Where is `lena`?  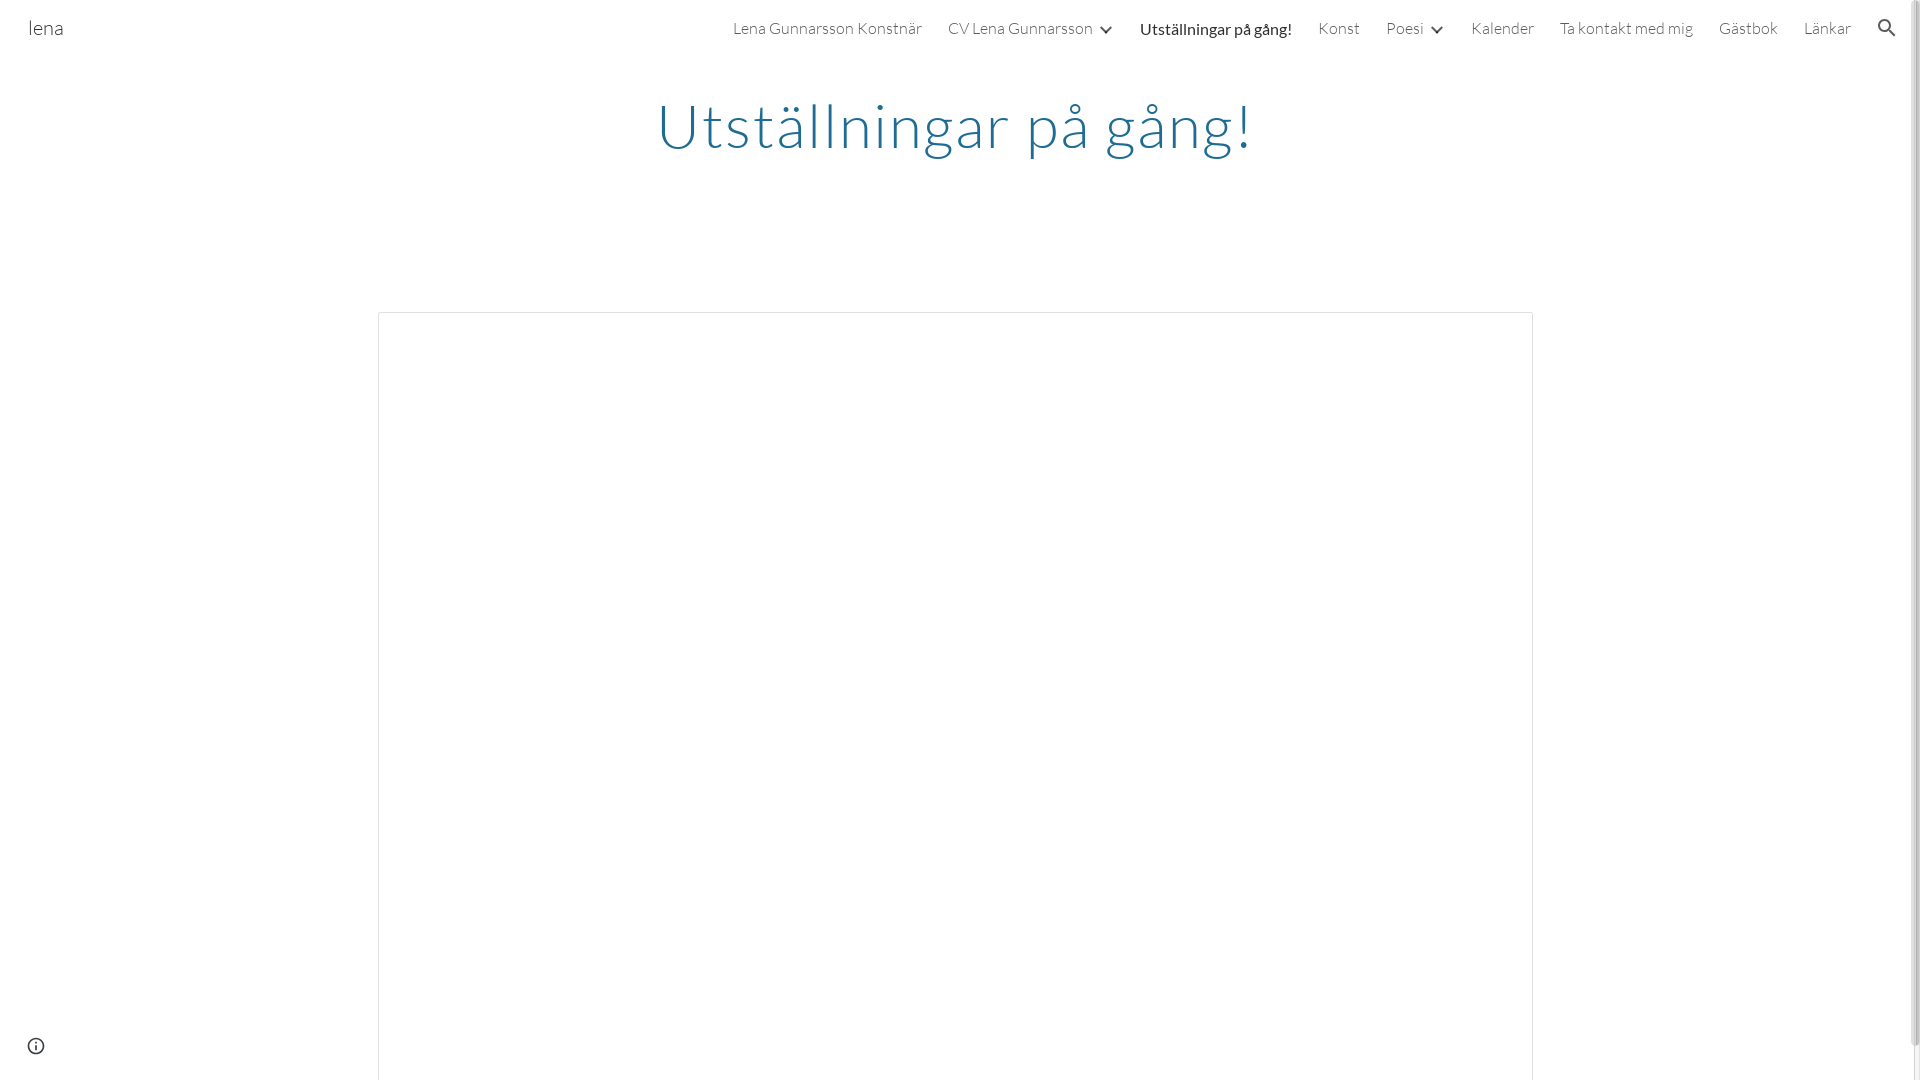
lena is located at coordinates (46, 26).